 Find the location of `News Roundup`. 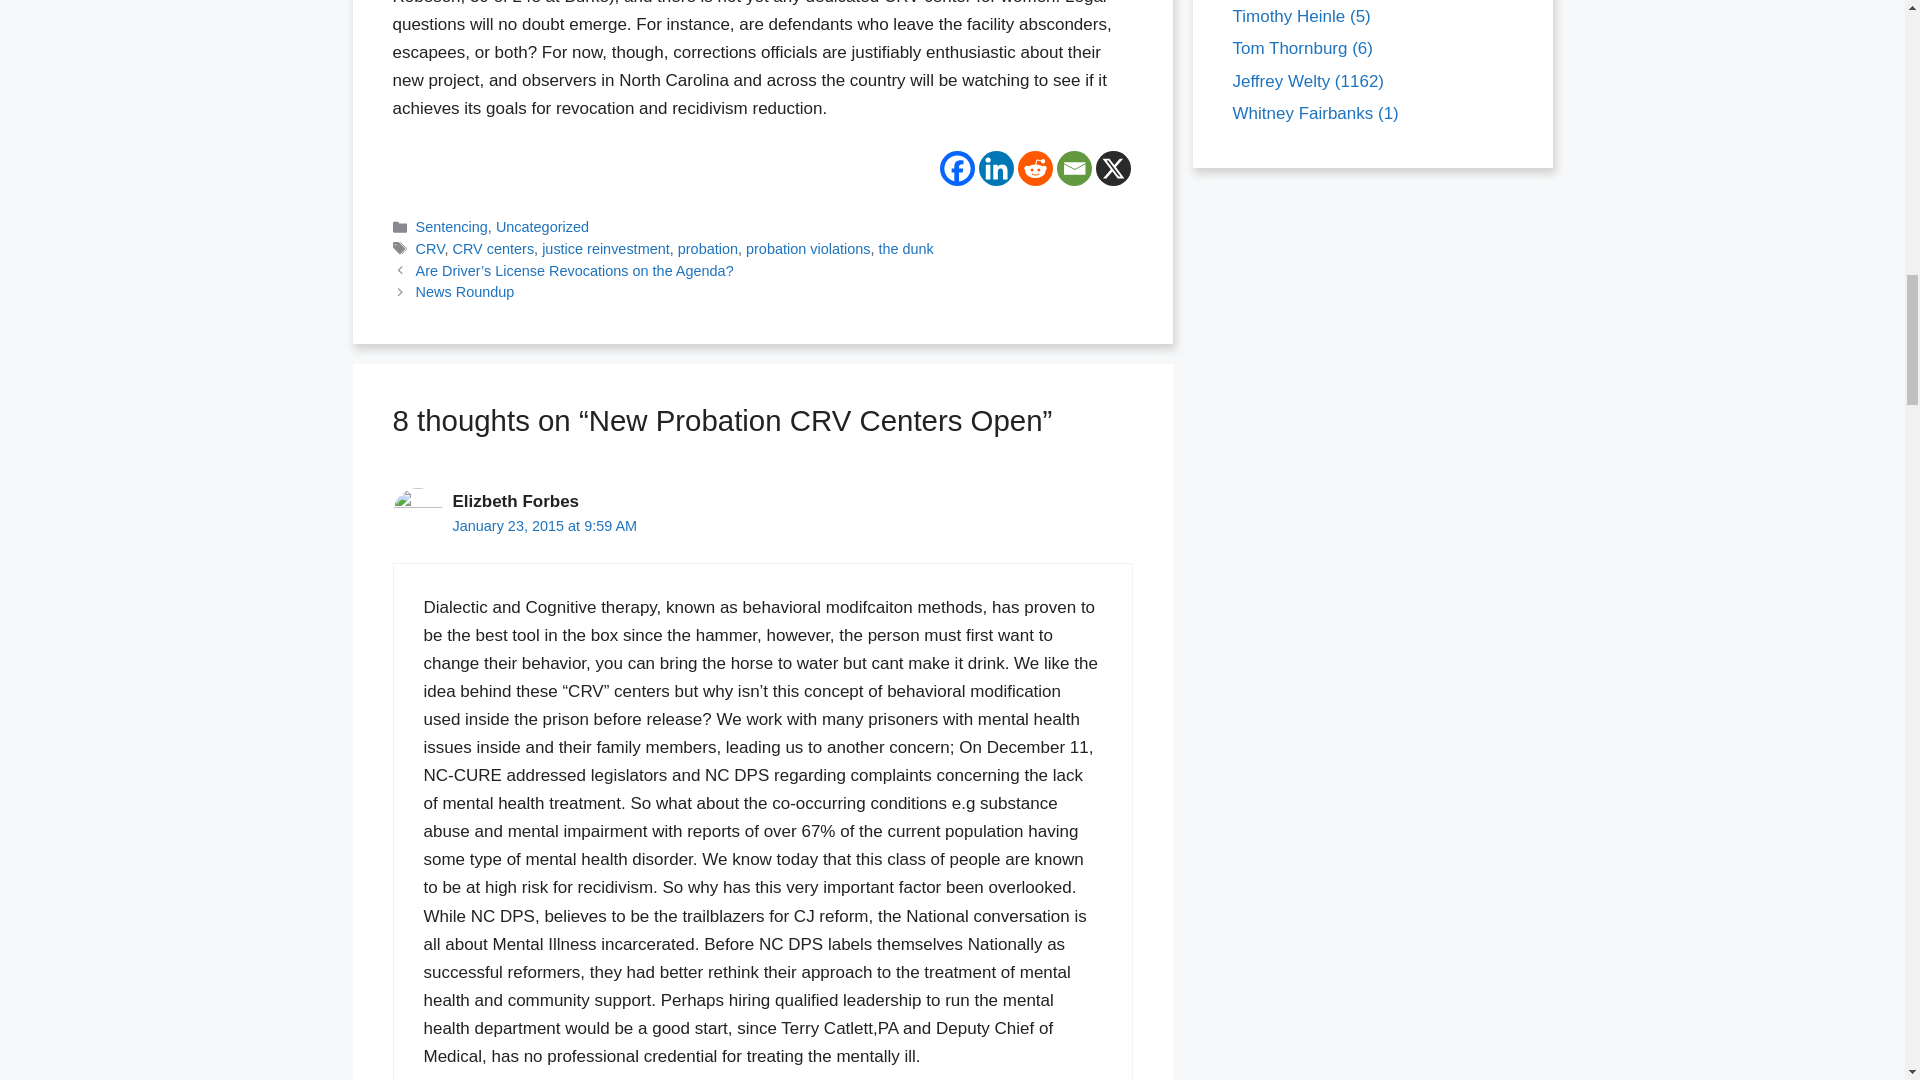

News Roundup is located at coordinates (465, 292).